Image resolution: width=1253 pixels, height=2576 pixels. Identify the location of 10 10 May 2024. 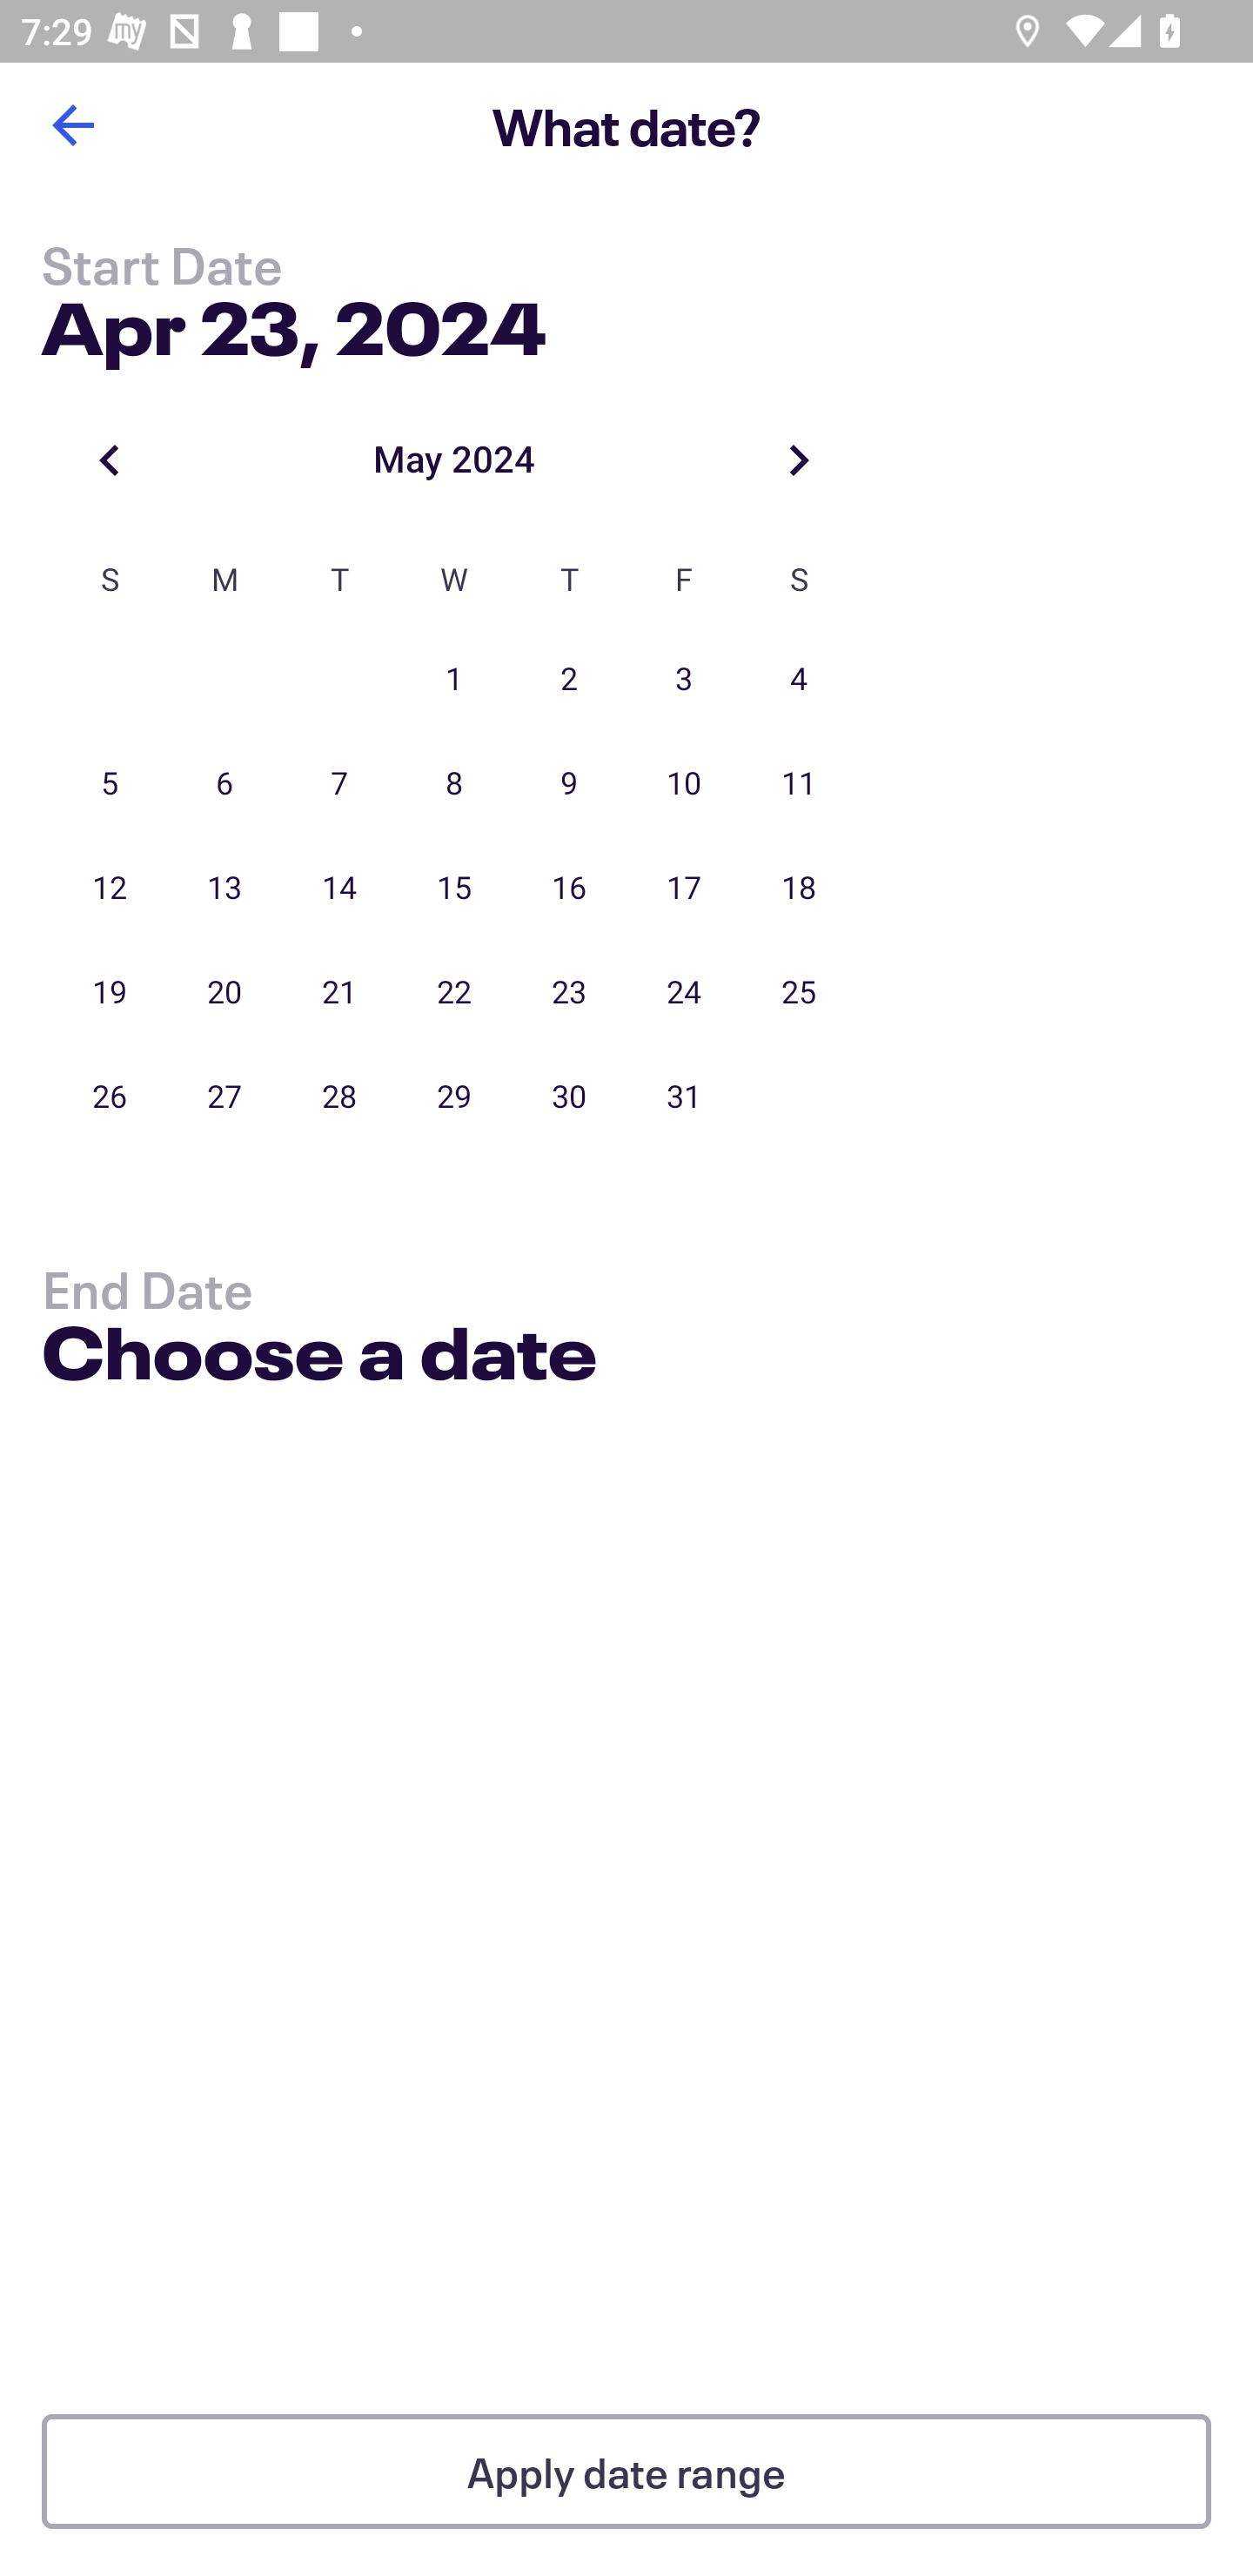
(684, 784).